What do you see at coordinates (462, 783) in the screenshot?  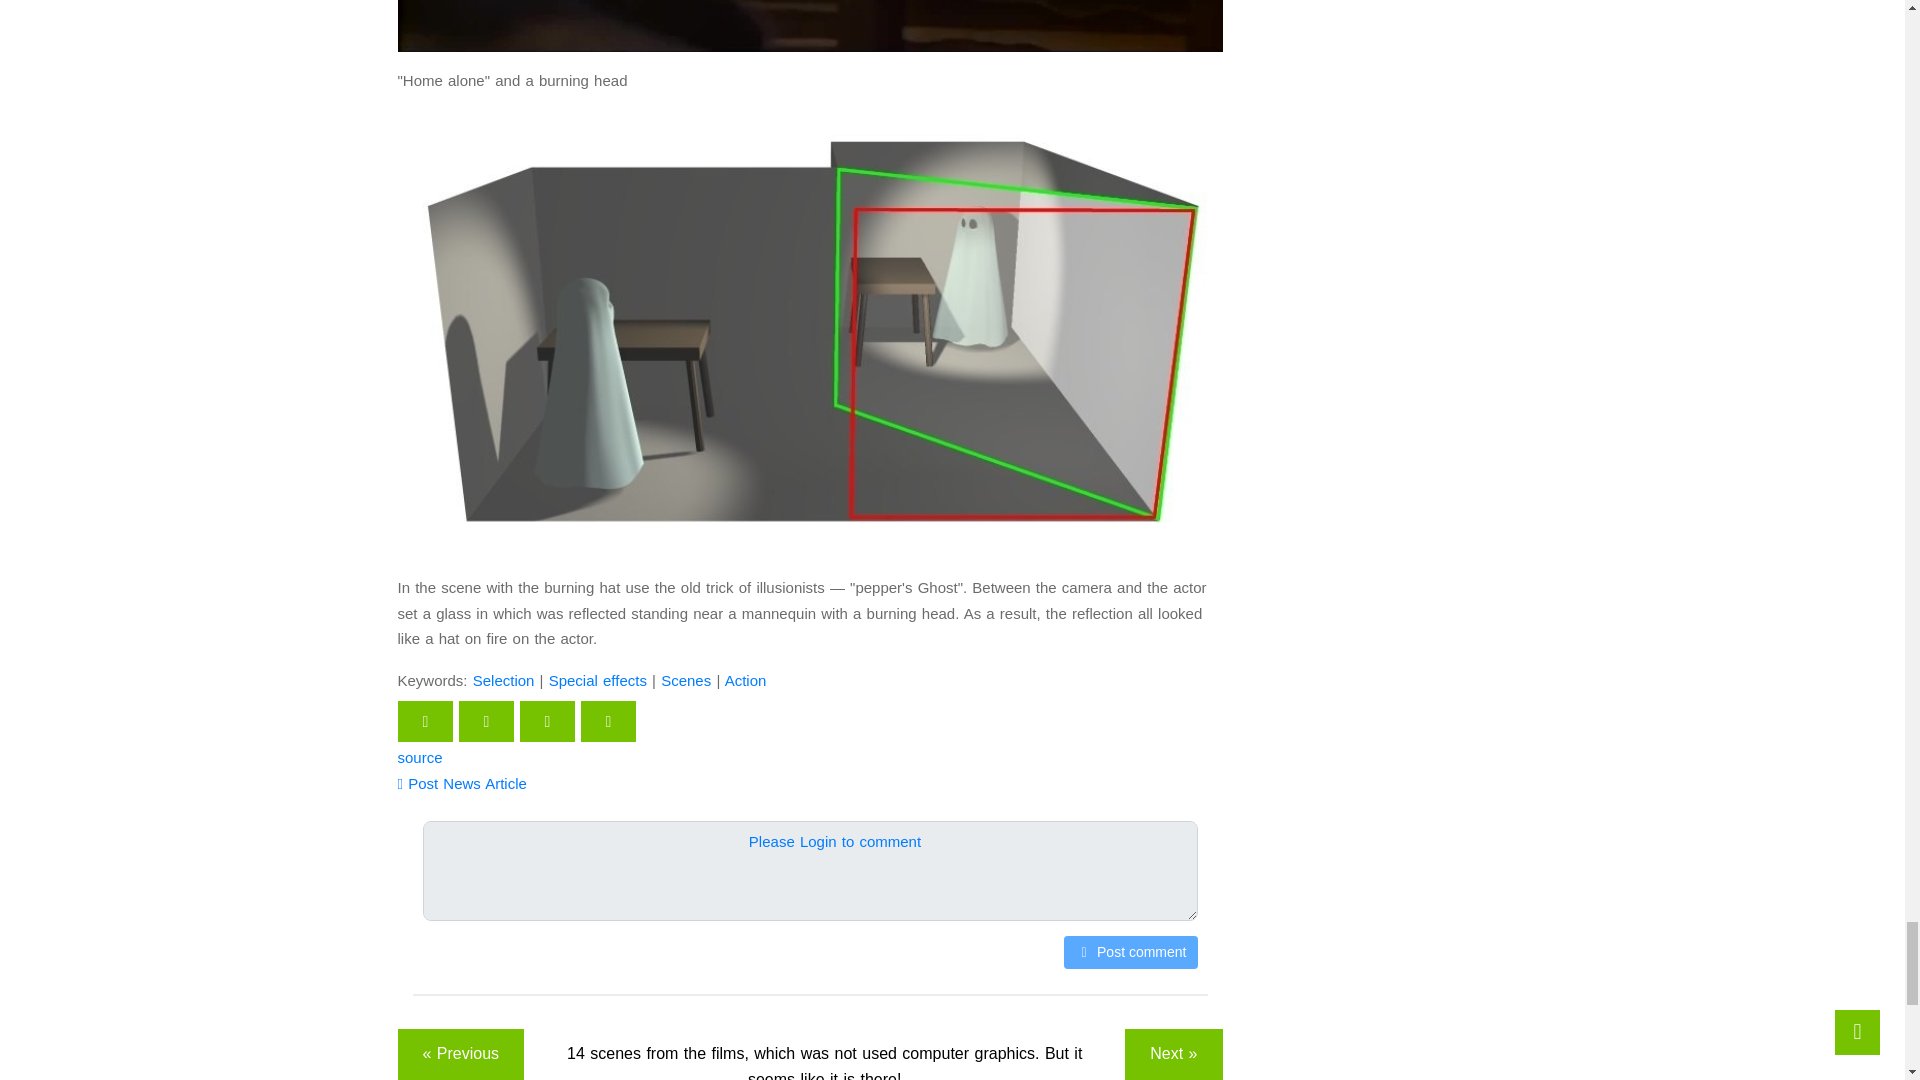 I see `Post News Article` at bounding box center [462, 783].